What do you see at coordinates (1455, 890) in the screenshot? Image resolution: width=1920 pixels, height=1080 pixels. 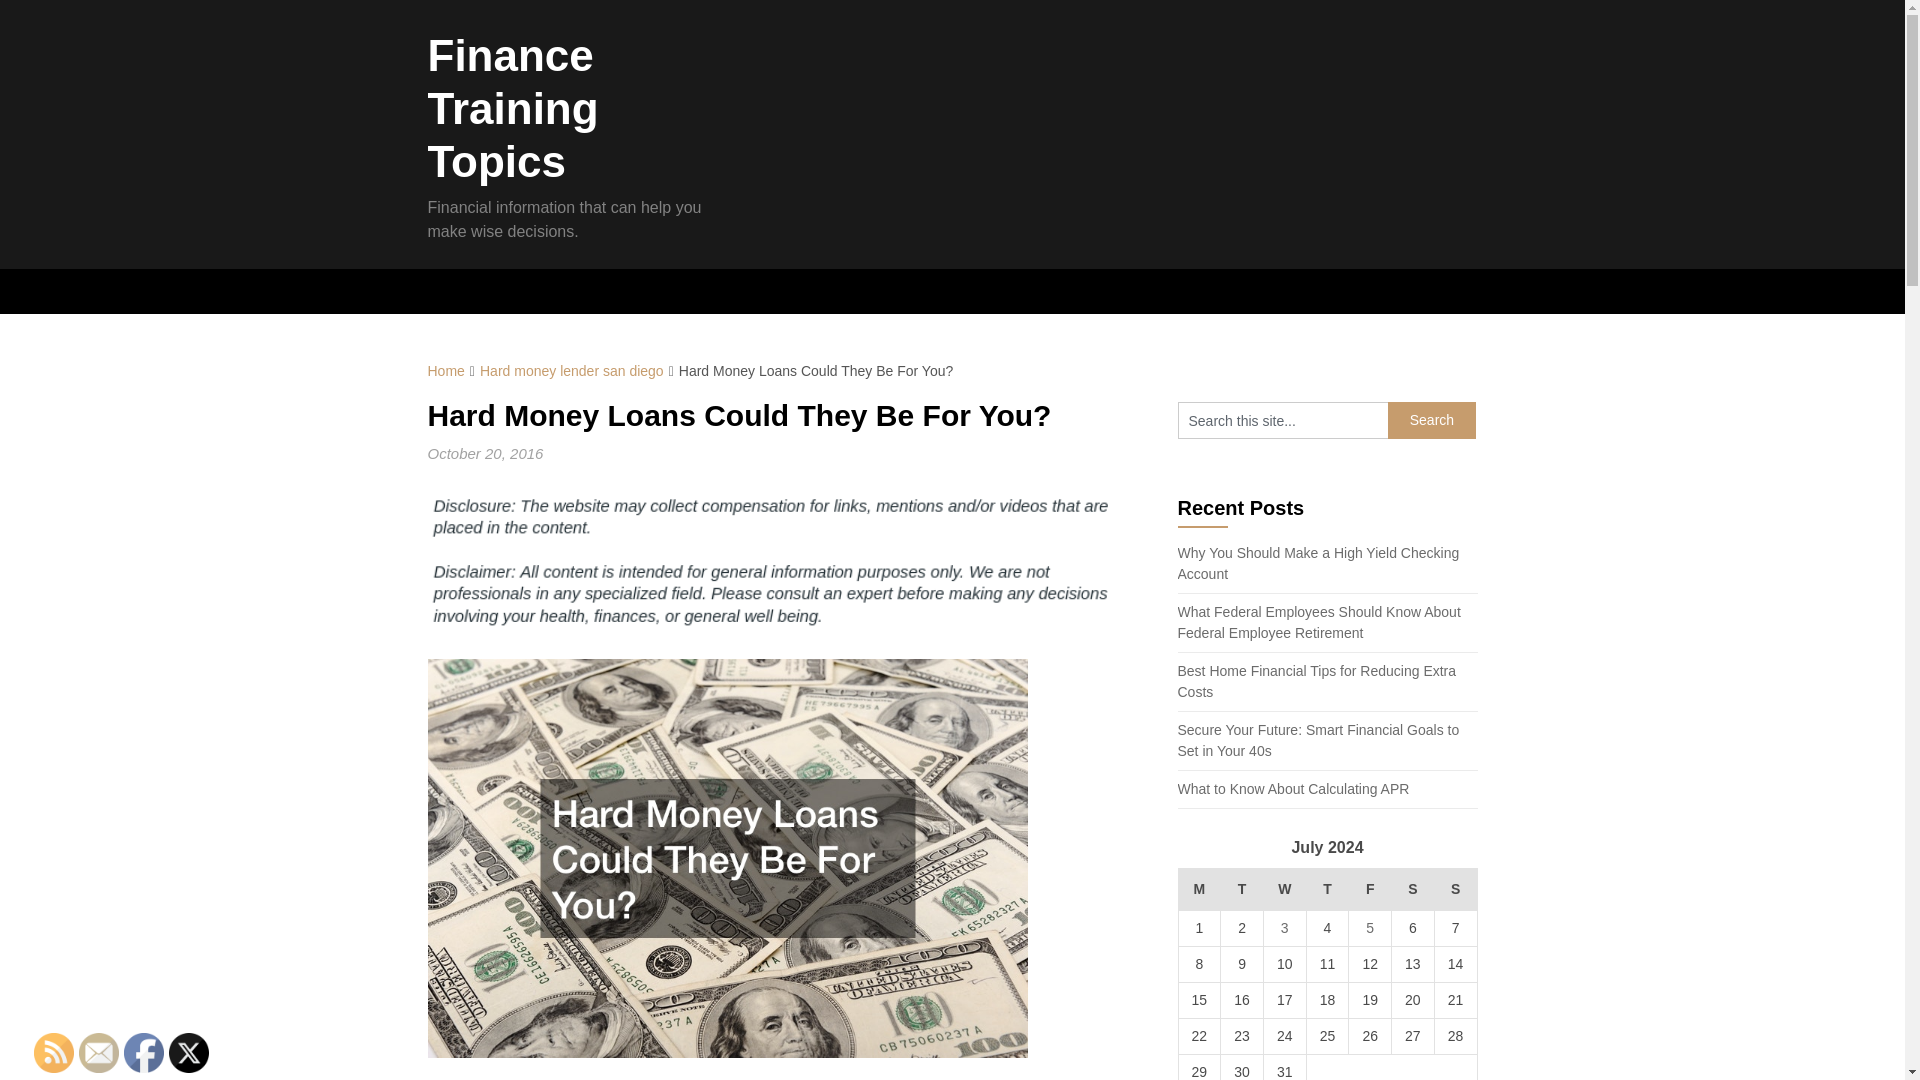 I see `Sunday` at bounding box center [1455, 890].